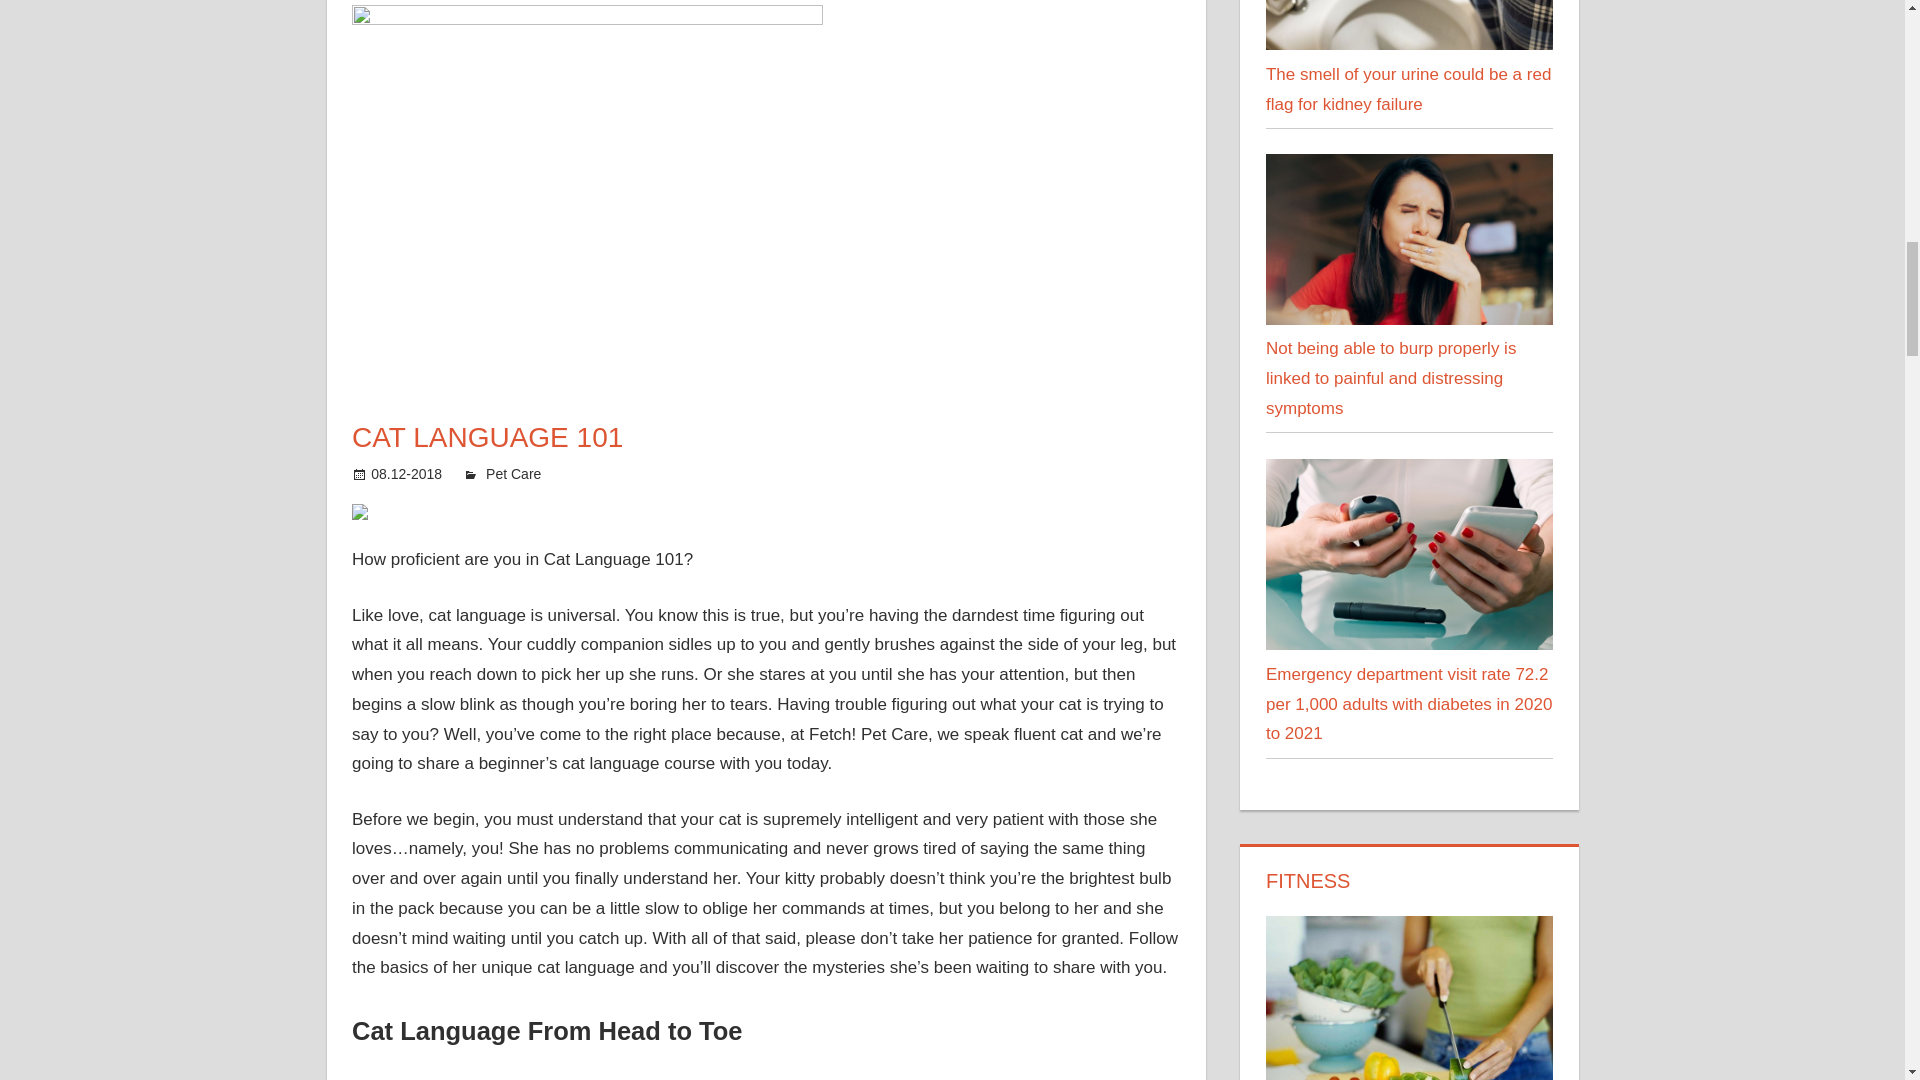  Describe the element at coordinates (406, 473) in the screenshot. I see `09:07` at that location.